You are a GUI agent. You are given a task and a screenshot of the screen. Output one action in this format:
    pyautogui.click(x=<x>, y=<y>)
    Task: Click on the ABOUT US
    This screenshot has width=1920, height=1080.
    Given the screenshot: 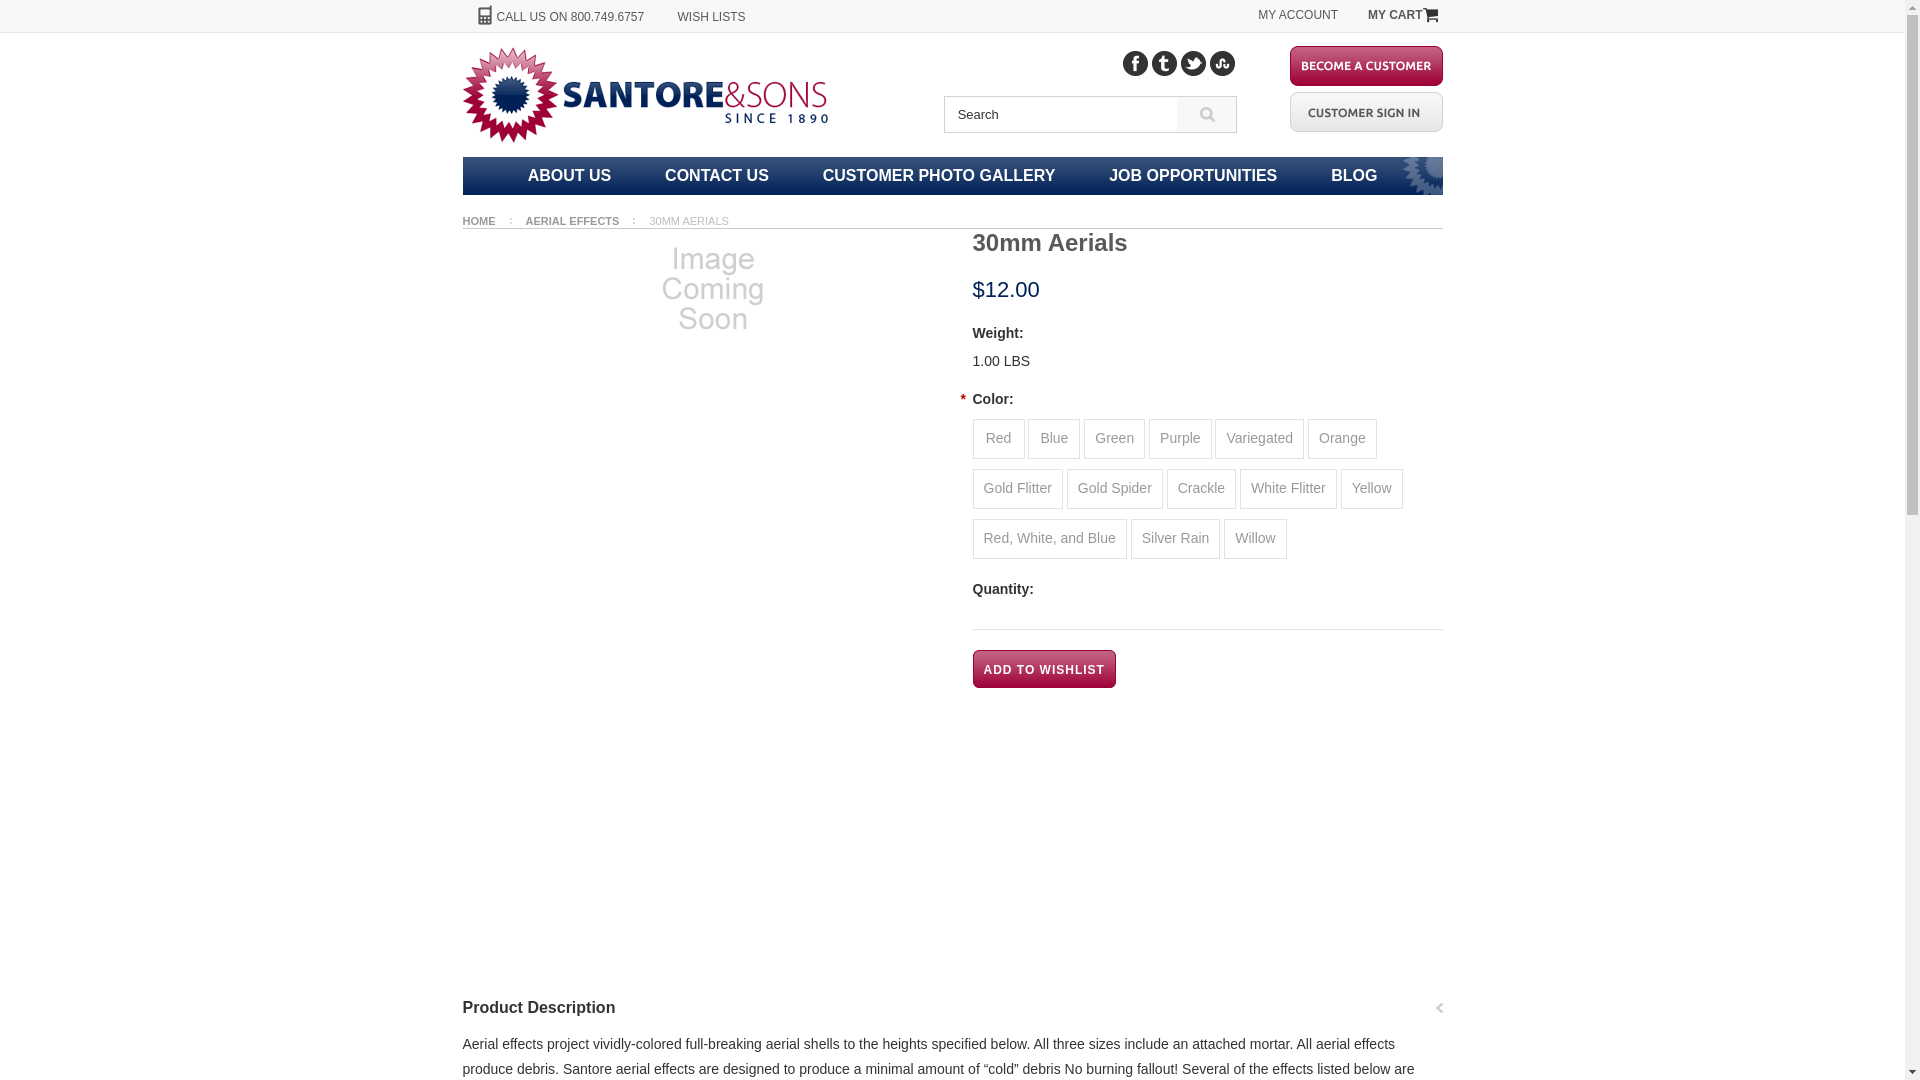 What is the action you would take?
    pyautogui.click(x=570, y=176)
    